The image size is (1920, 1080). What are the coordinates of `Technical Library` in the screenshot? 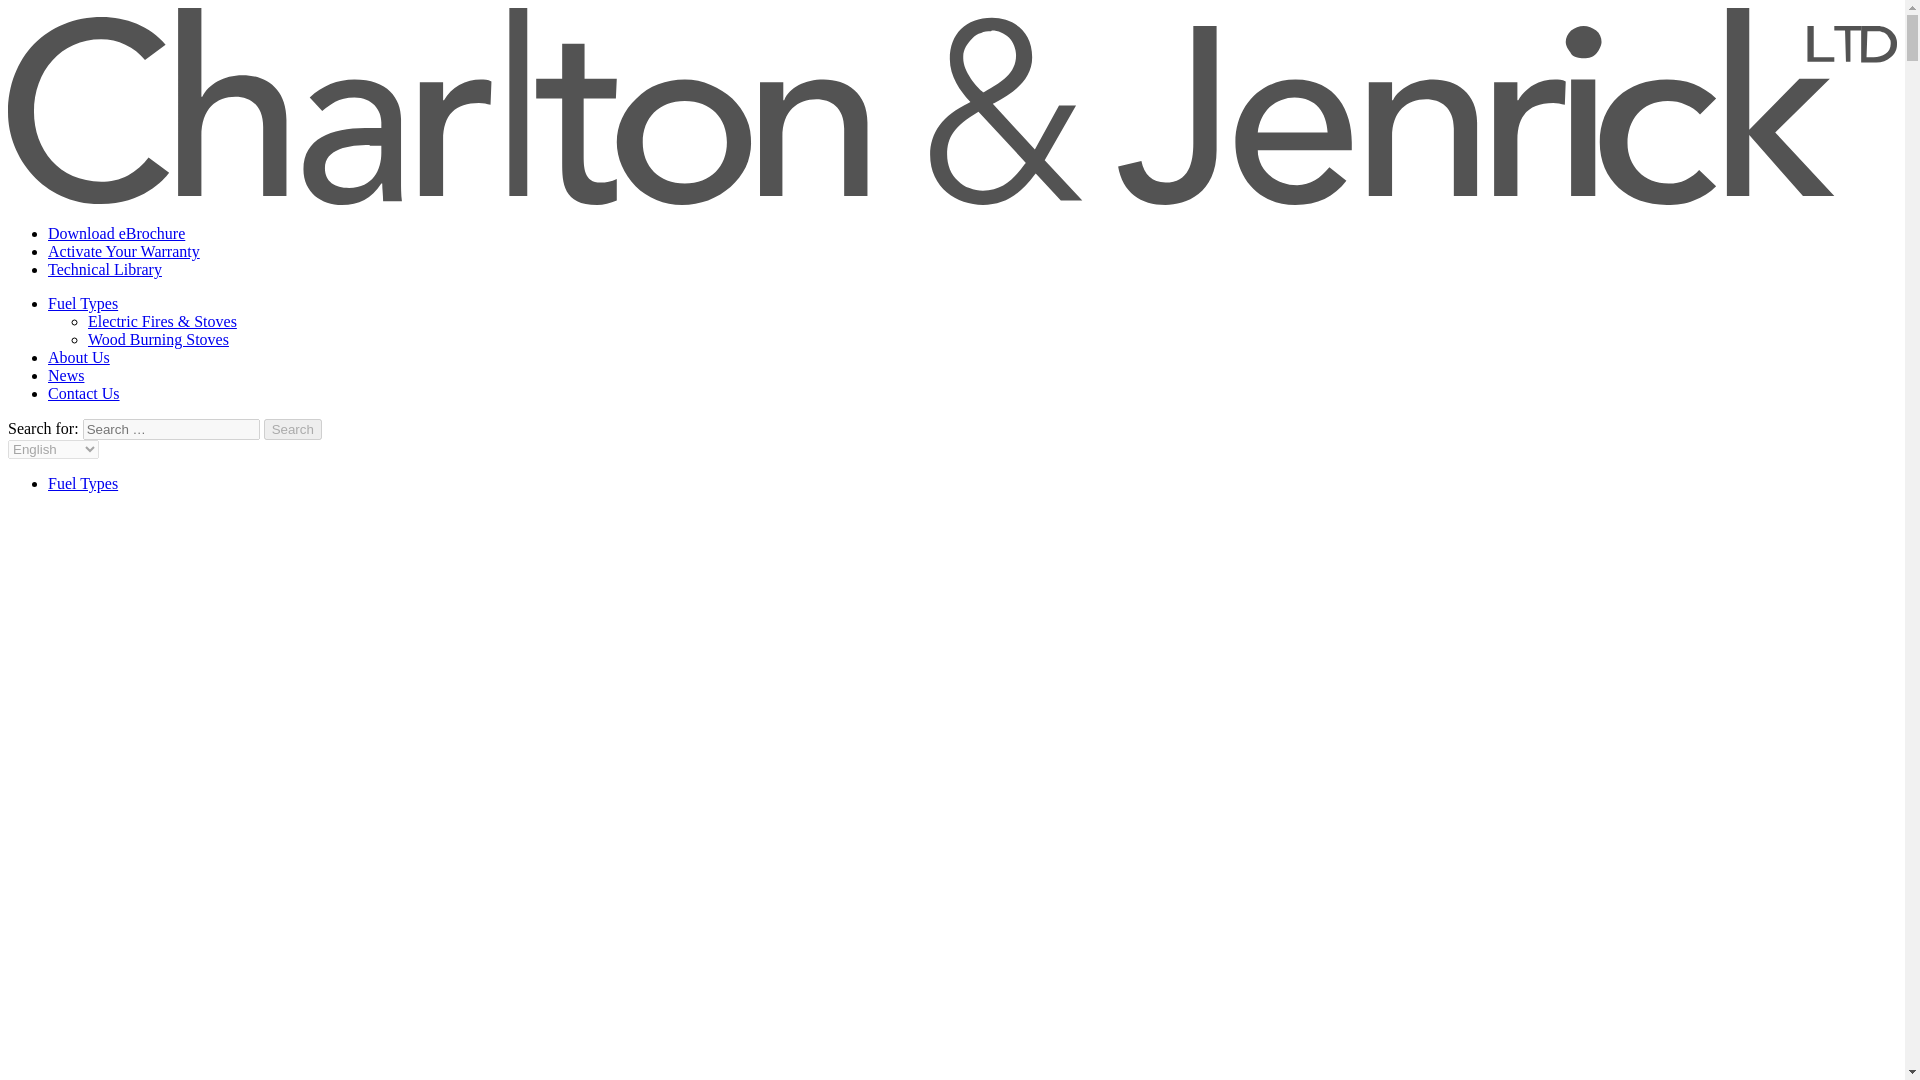 It's located at (104, 269).